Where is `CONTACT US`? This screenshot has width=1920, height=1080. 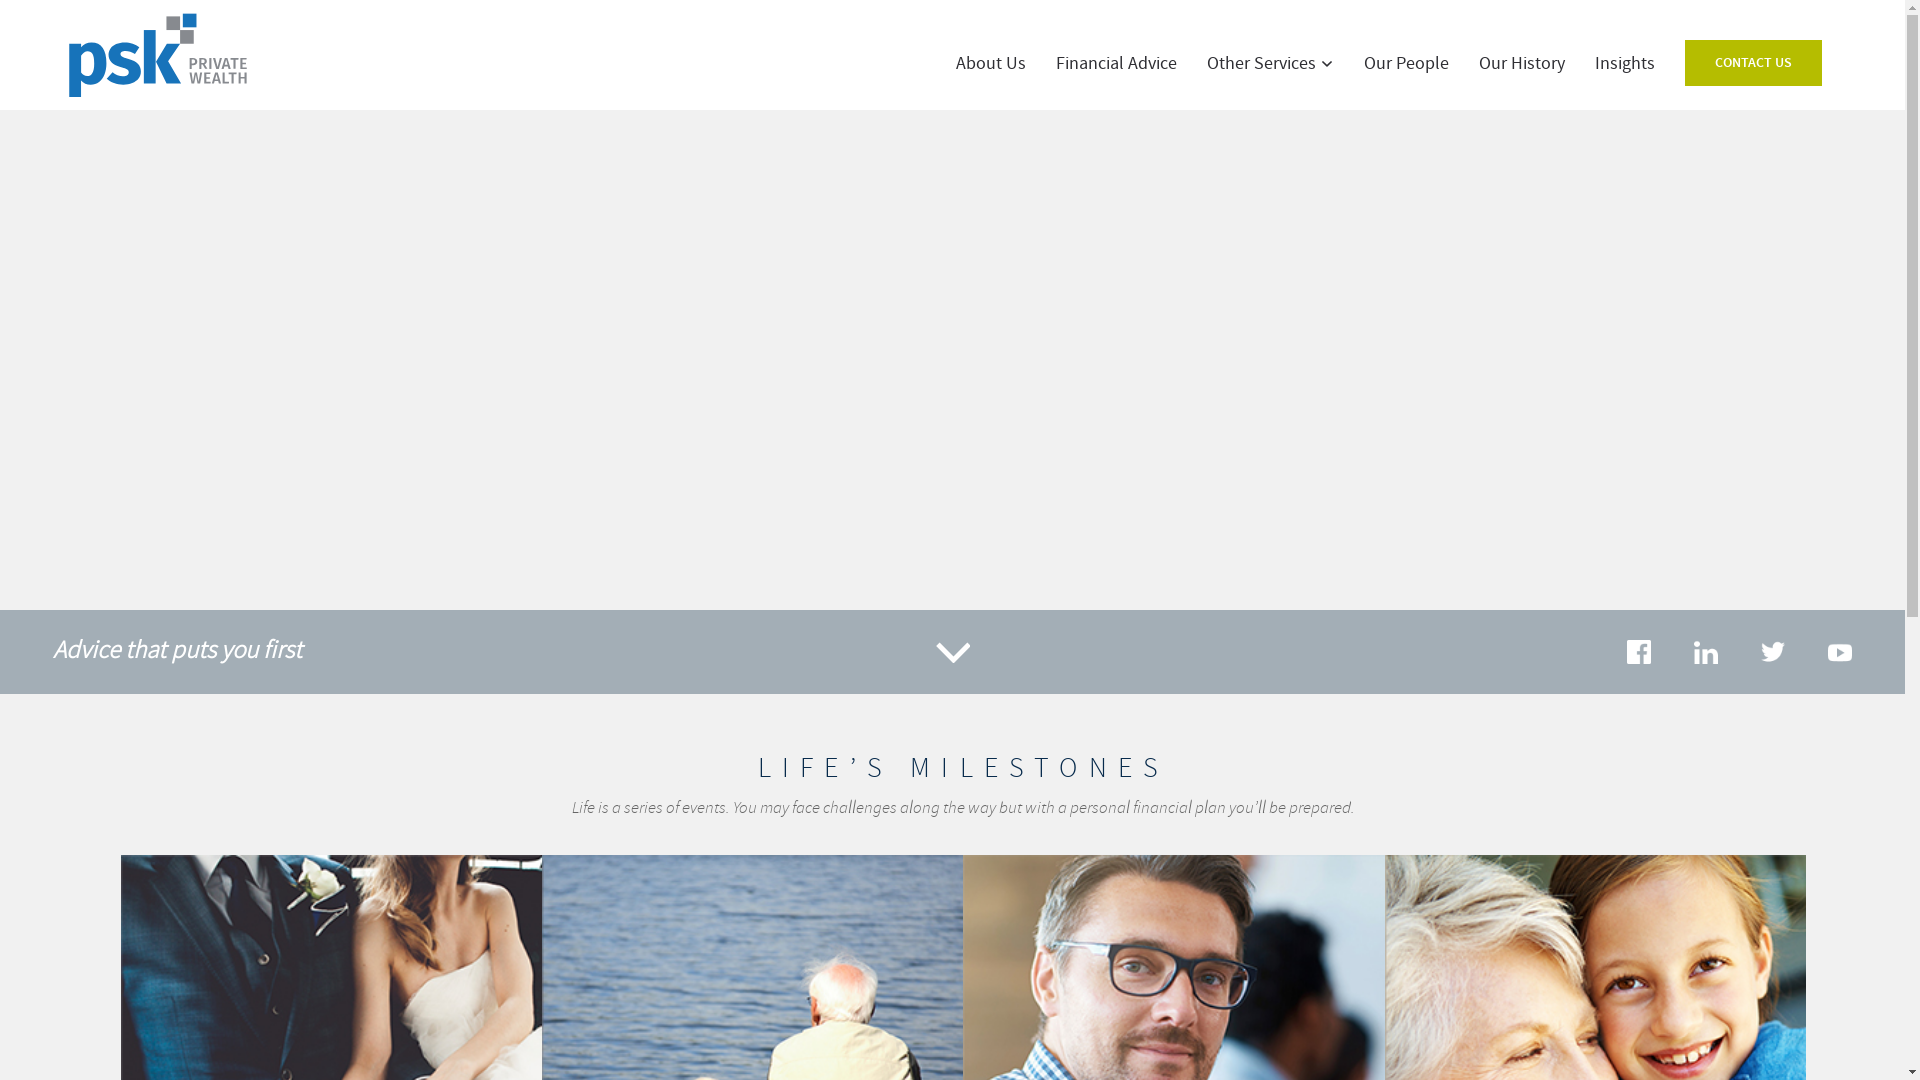
CONTACT US is located at coordinates (1754, 63).